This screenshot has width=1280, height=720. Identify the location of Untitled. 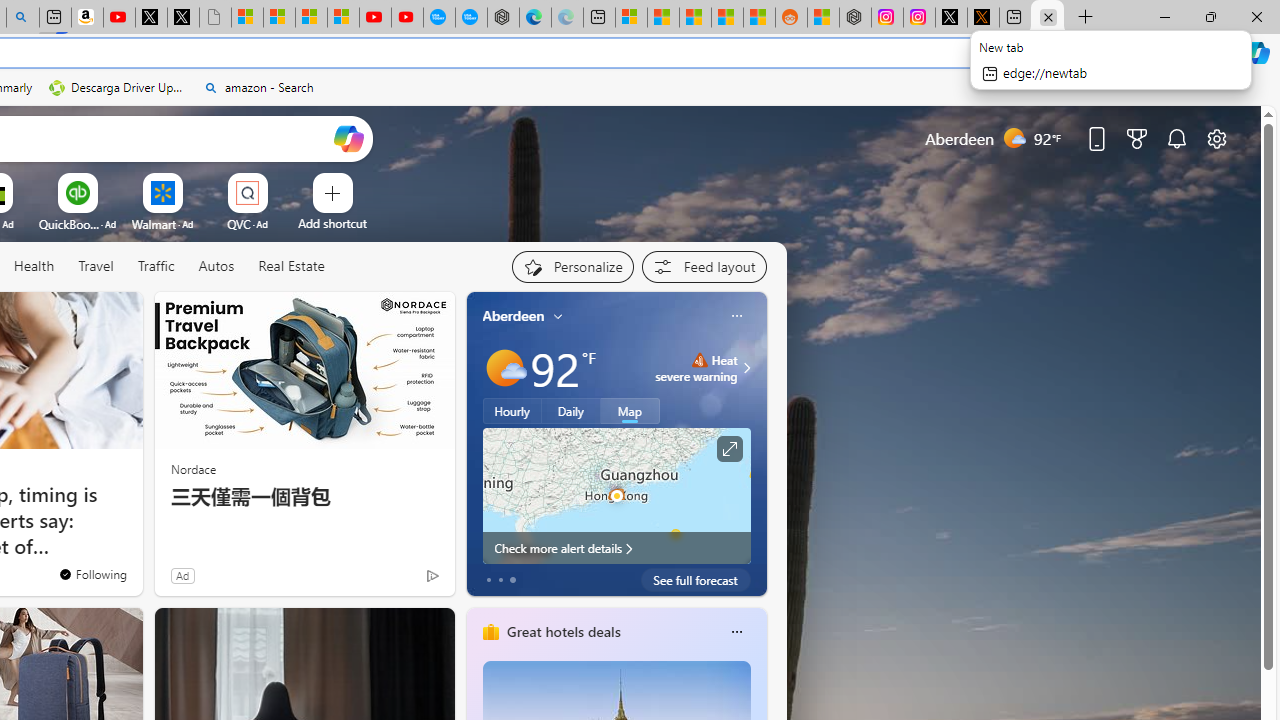
(215, 18).